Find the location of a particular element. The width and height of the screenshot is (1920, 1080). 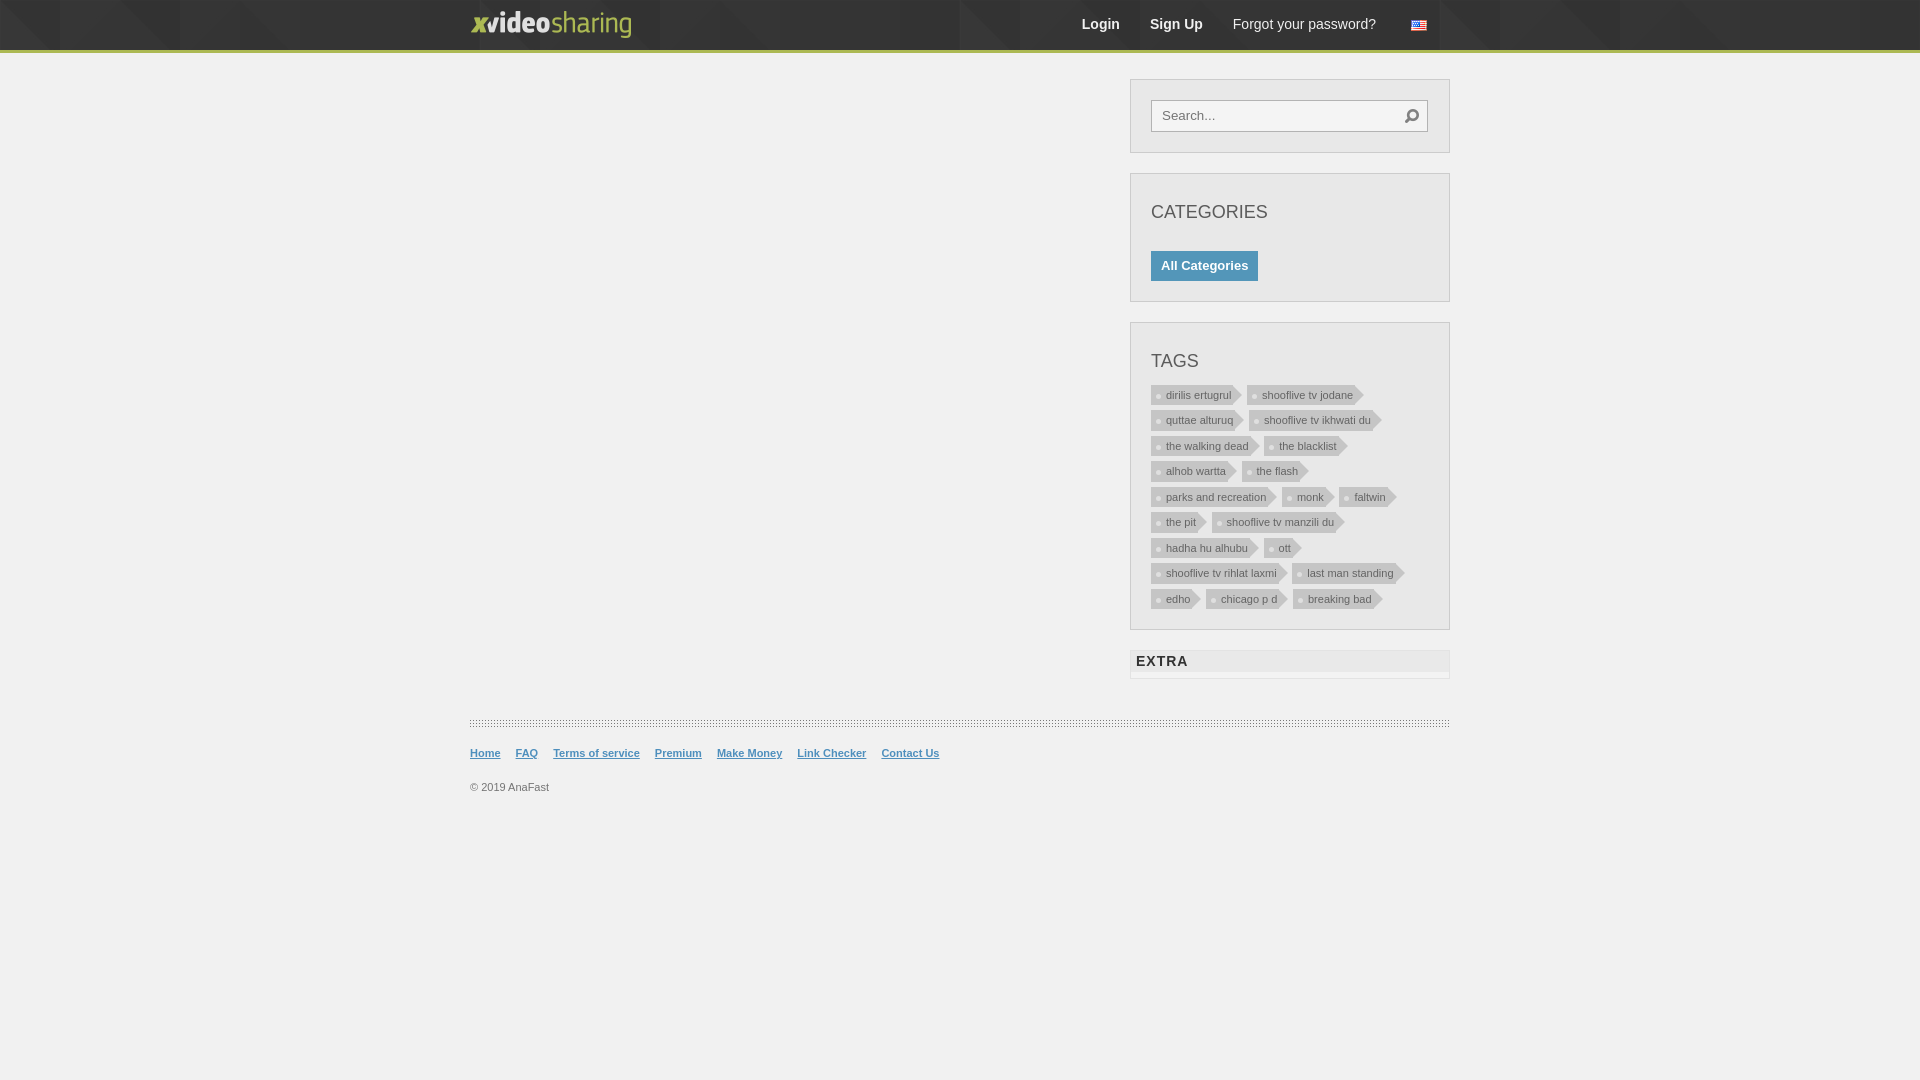

Sign Up is located at coordinates (1176, 24).